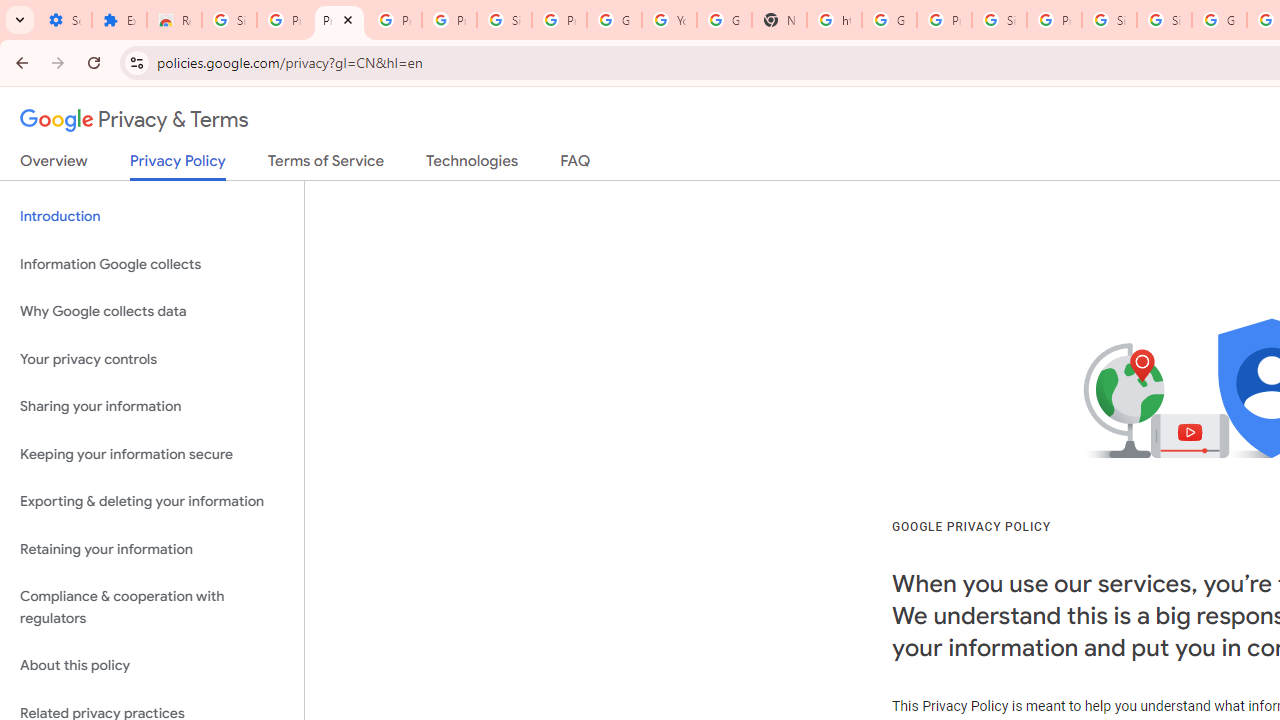  Describe the element at coordinates (998, 20) in the screenshot. I see `Sign in - Google Accounts` at that location.